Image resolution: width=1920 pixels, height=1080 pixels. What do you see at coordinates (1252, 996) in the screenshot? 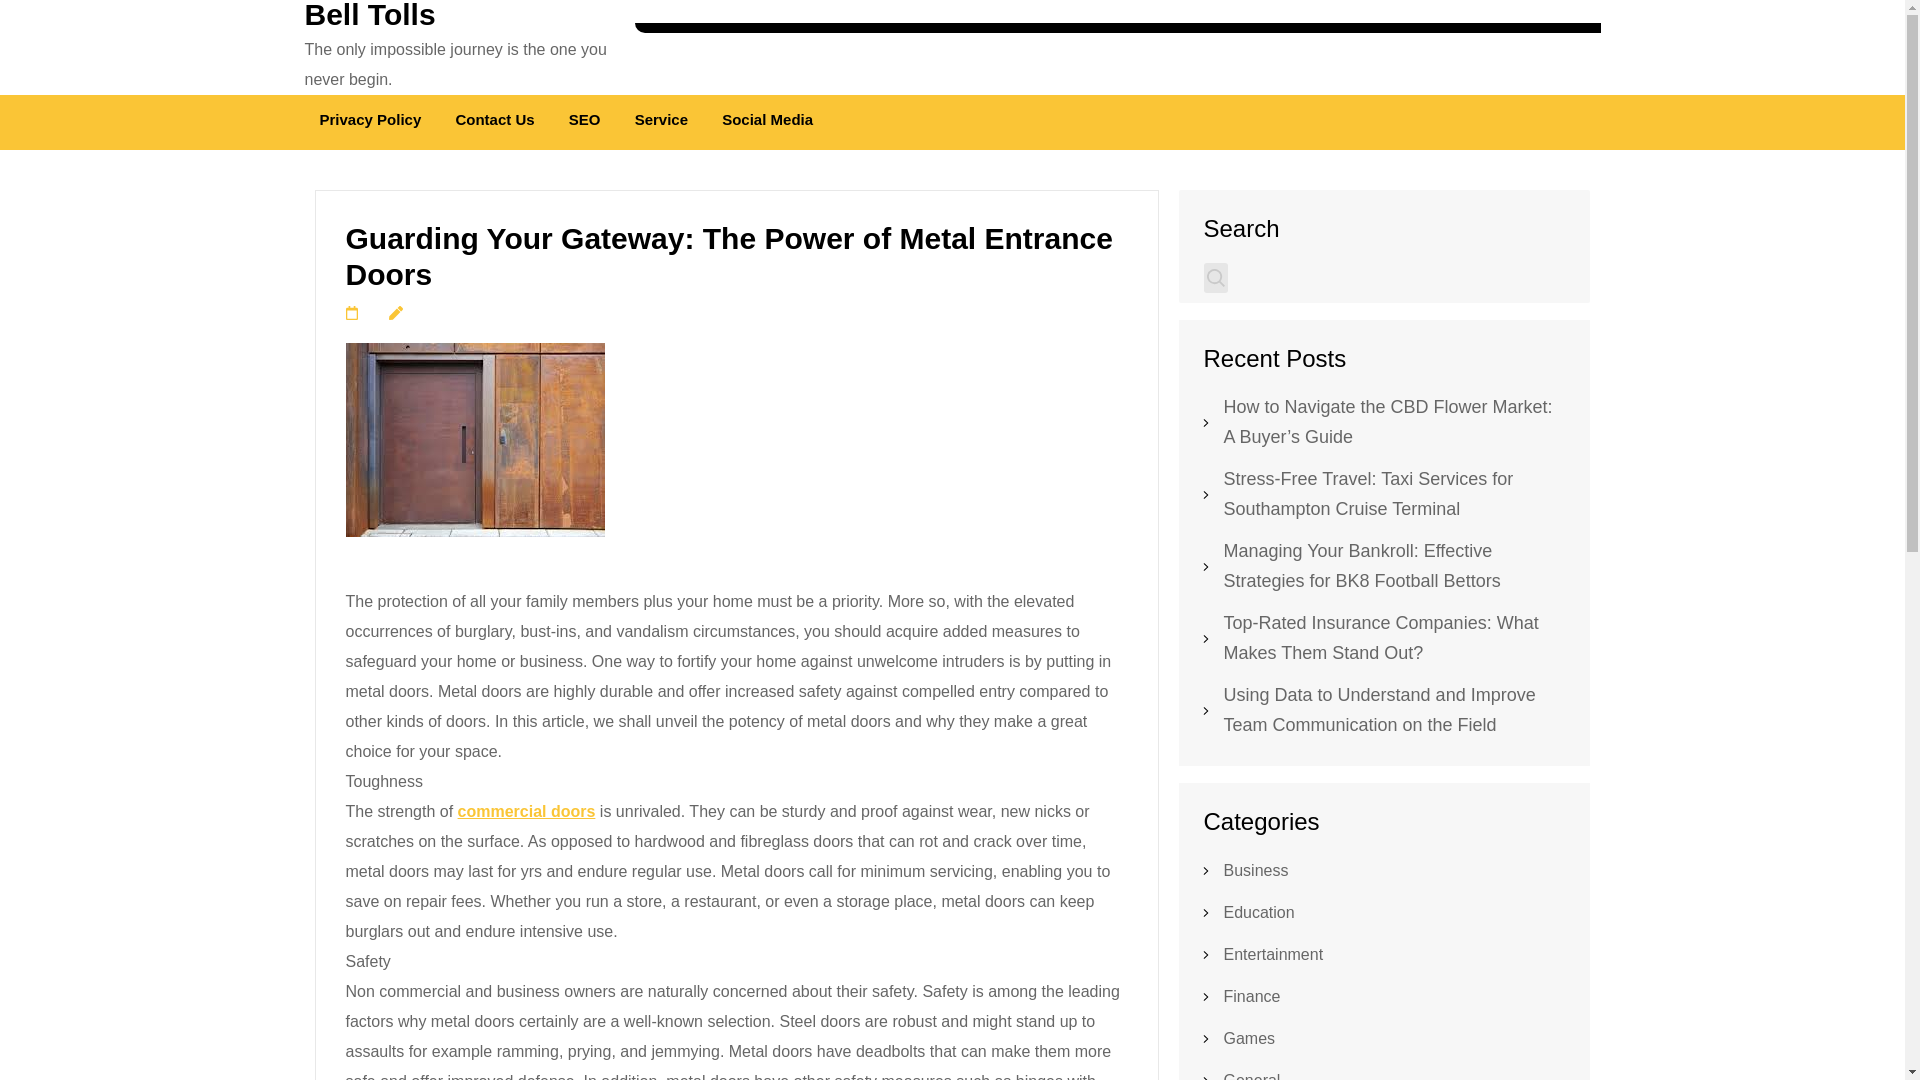
I see `Finance` at bounding box center [1252, 996].